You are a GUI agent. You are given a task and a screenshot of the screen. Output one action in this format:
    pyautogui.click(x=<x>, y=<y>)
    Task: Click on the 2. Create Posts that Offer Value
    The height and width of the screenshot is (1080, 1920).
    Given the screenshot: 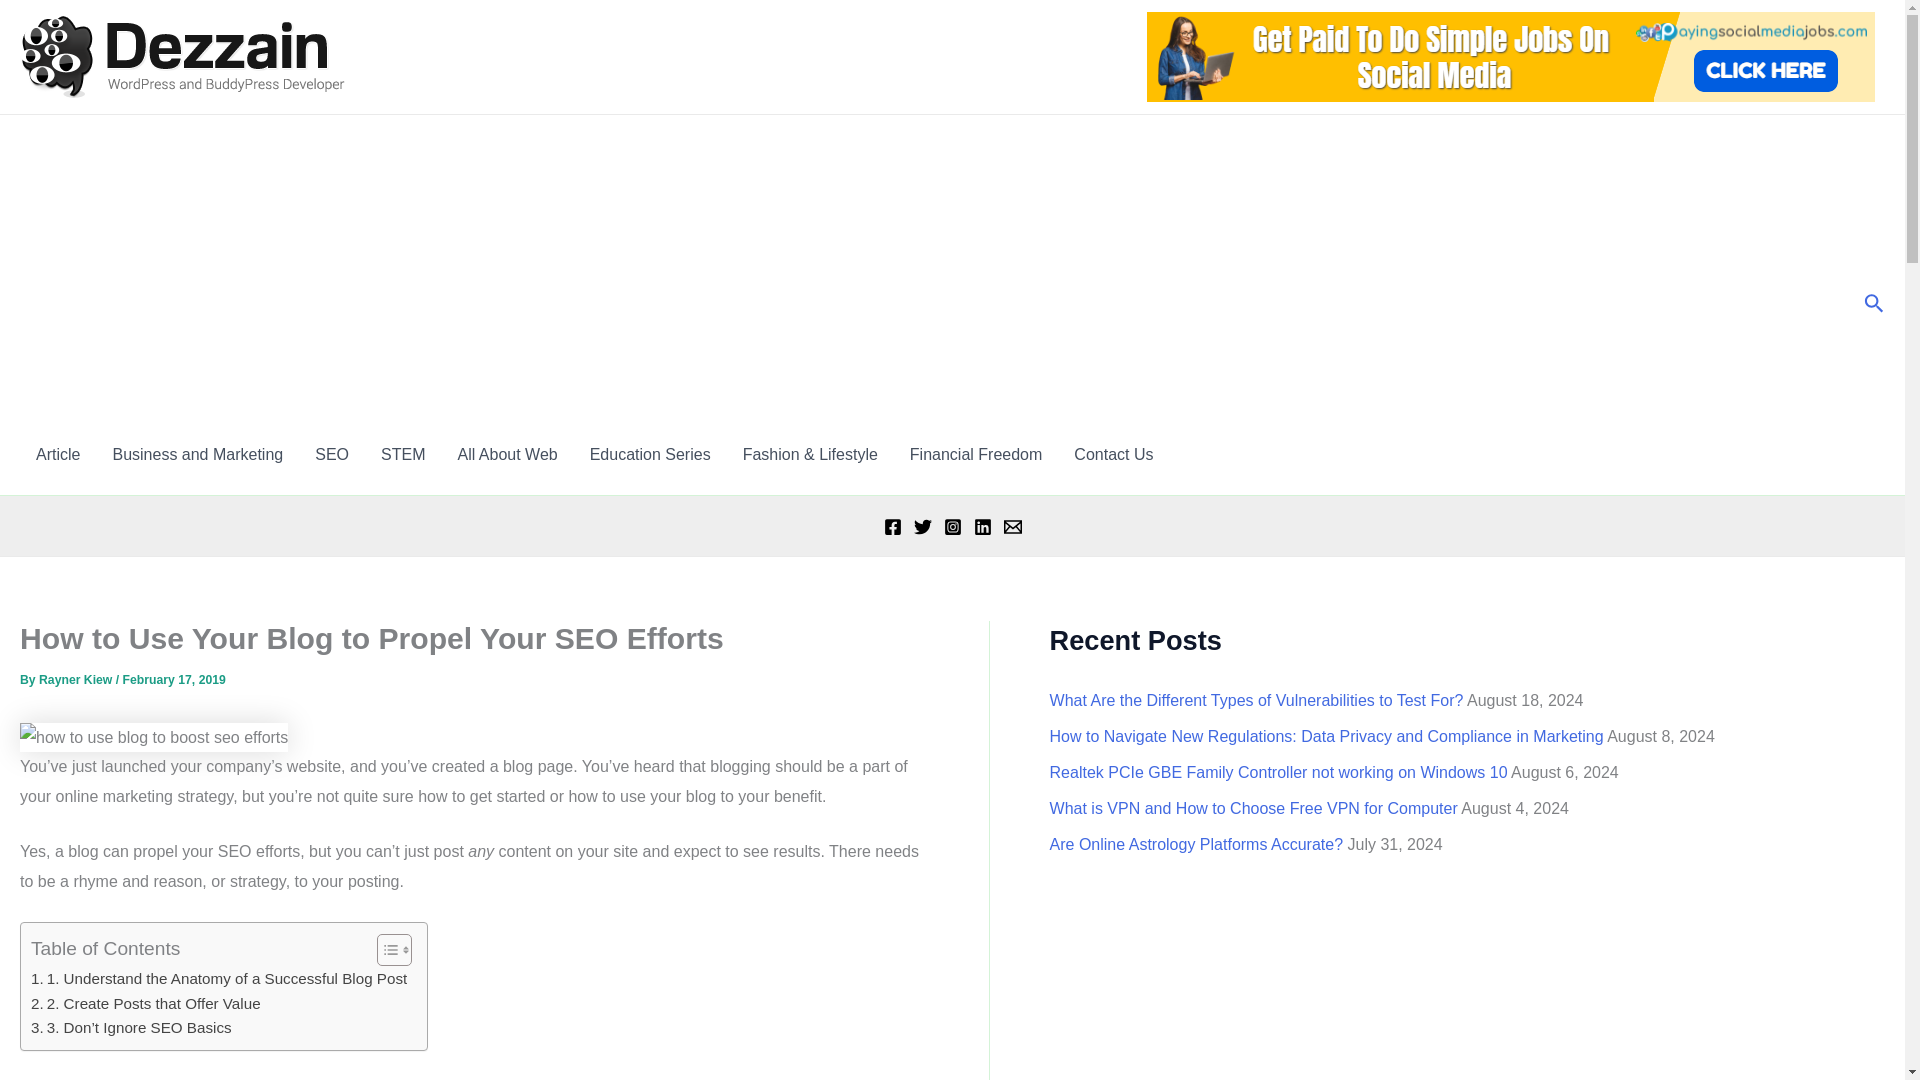 What is the action you would take?
    pyautogui.click(x=146, y=1004)
    